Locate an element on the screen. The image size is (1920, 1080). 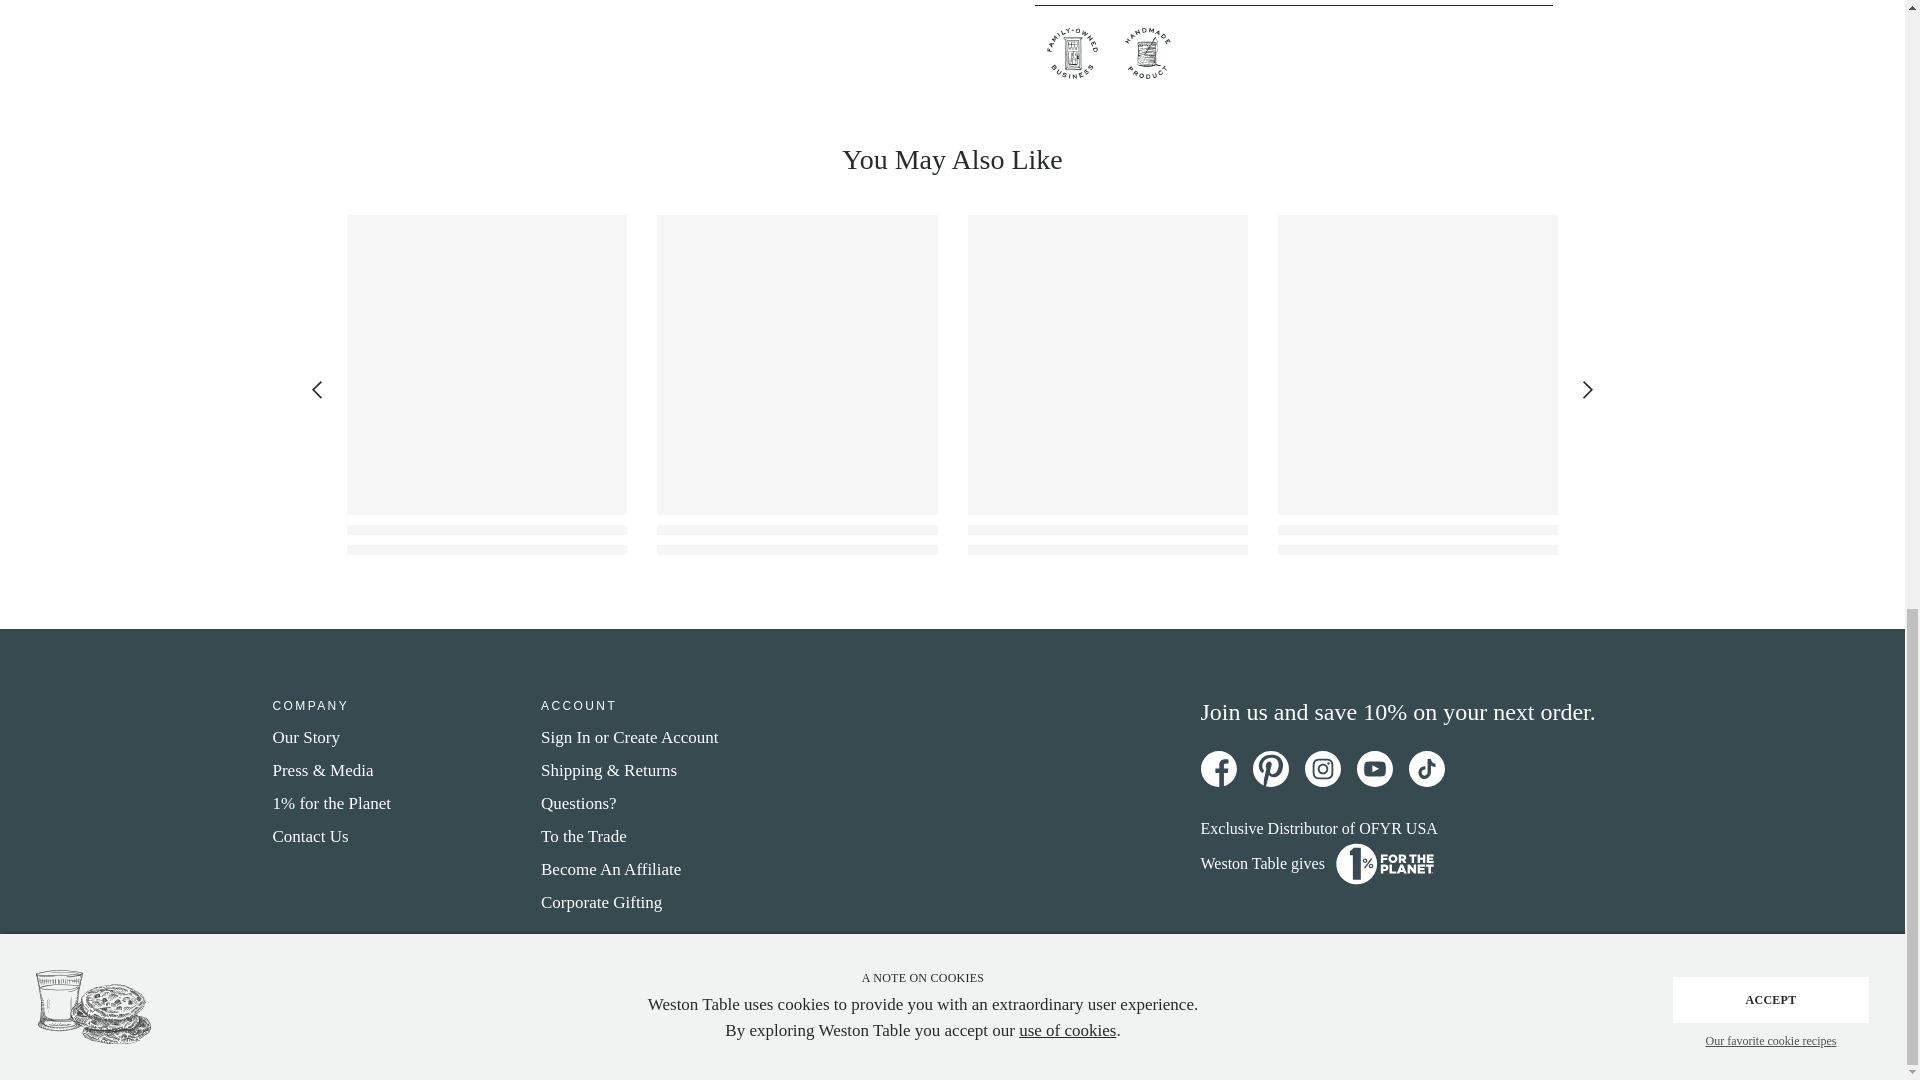
instagram Created with Sketch. is located at coordinates (1322, 768).